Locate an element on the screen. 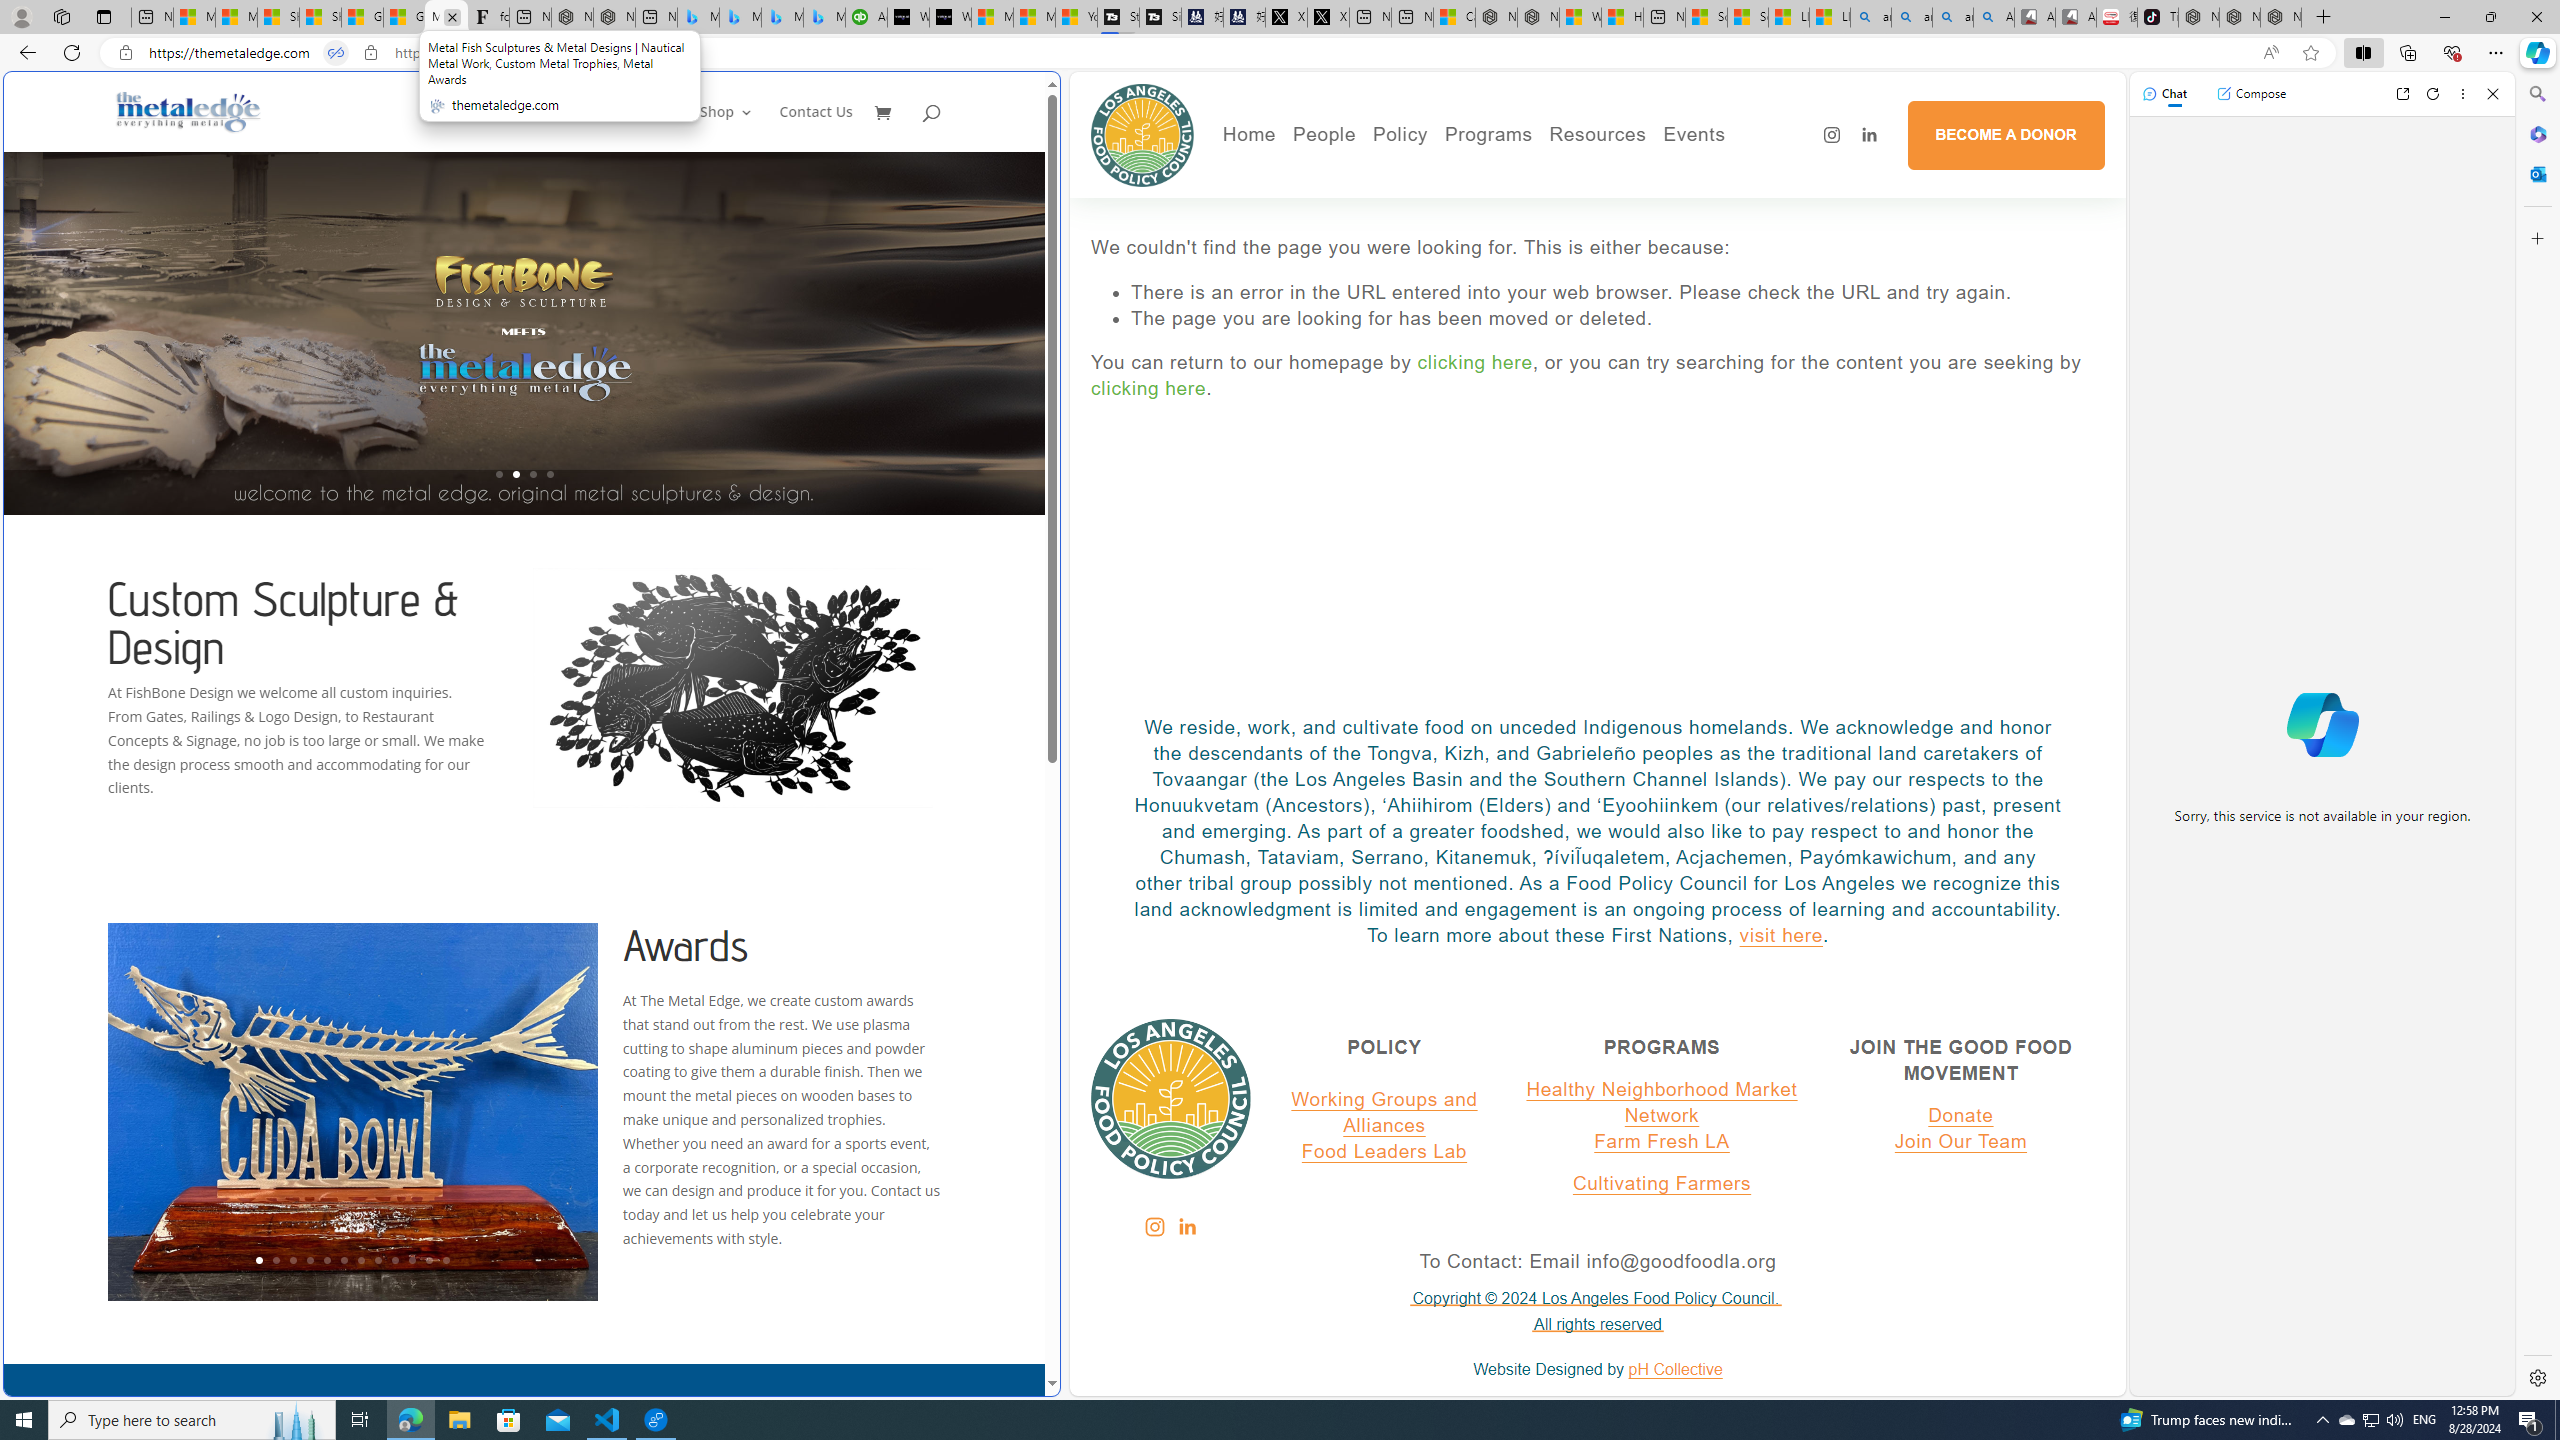  Nordace - Best Sellers is located at coordinates (2198, 17).